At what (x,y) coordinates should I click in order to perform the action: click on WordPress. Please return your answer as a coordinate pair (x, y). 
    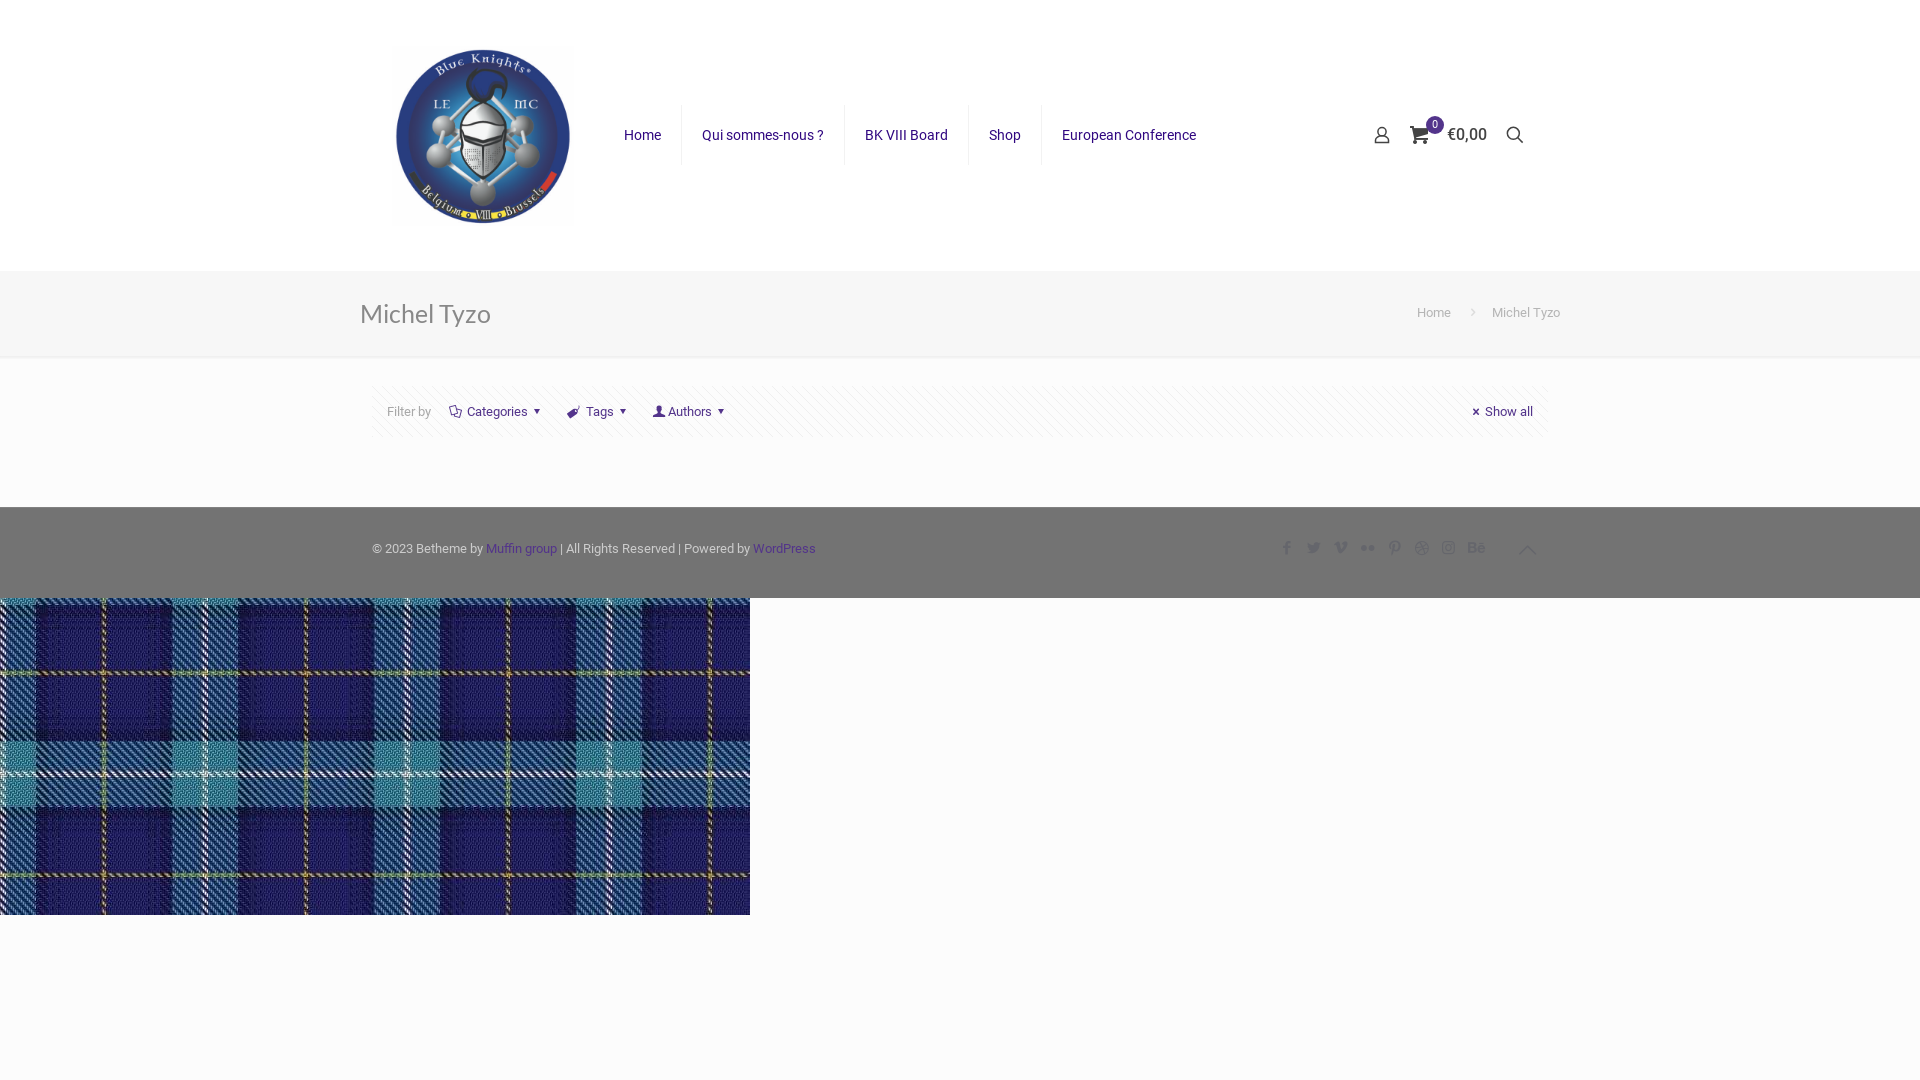
    Looking at the image, I should click on (784, 548).